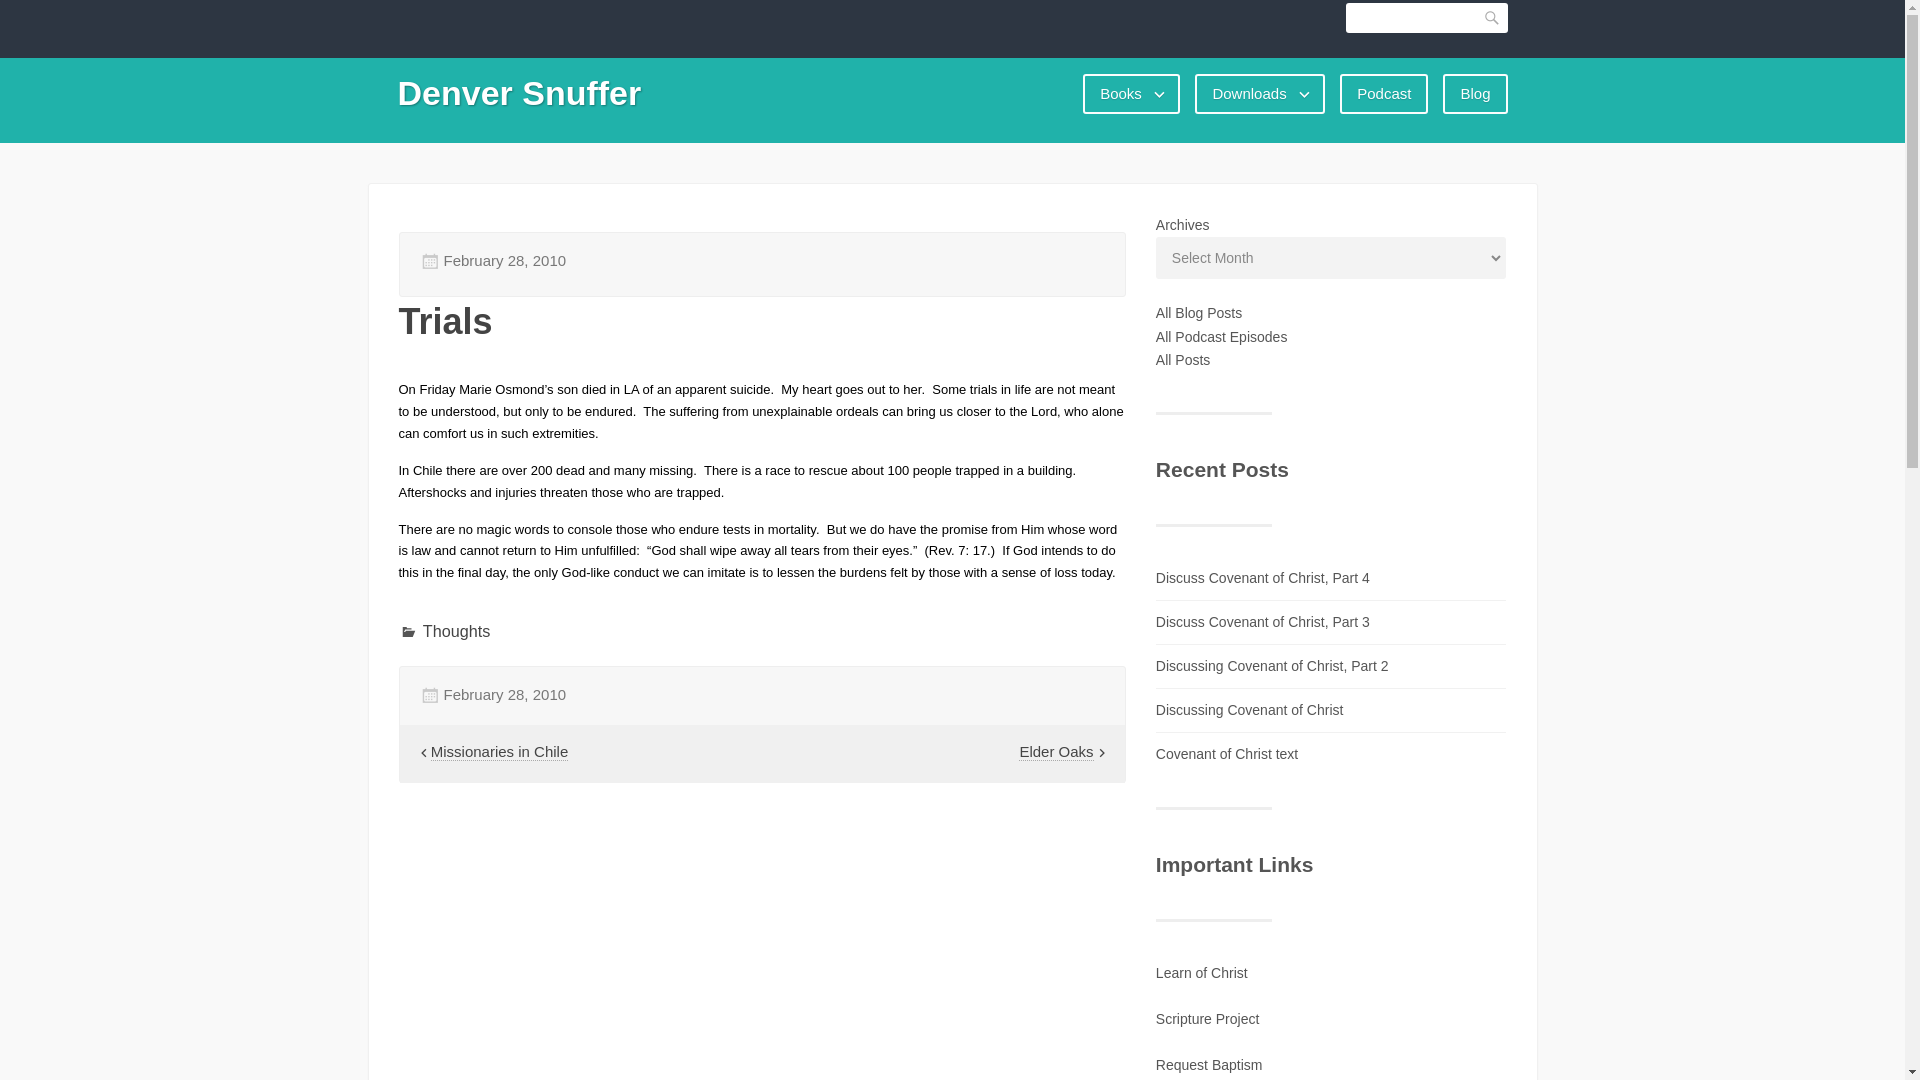 The height and width of the screenshot is (1080, 1920). I want to click on Books by Denver Snuffer Jr., so click(1131, 94).